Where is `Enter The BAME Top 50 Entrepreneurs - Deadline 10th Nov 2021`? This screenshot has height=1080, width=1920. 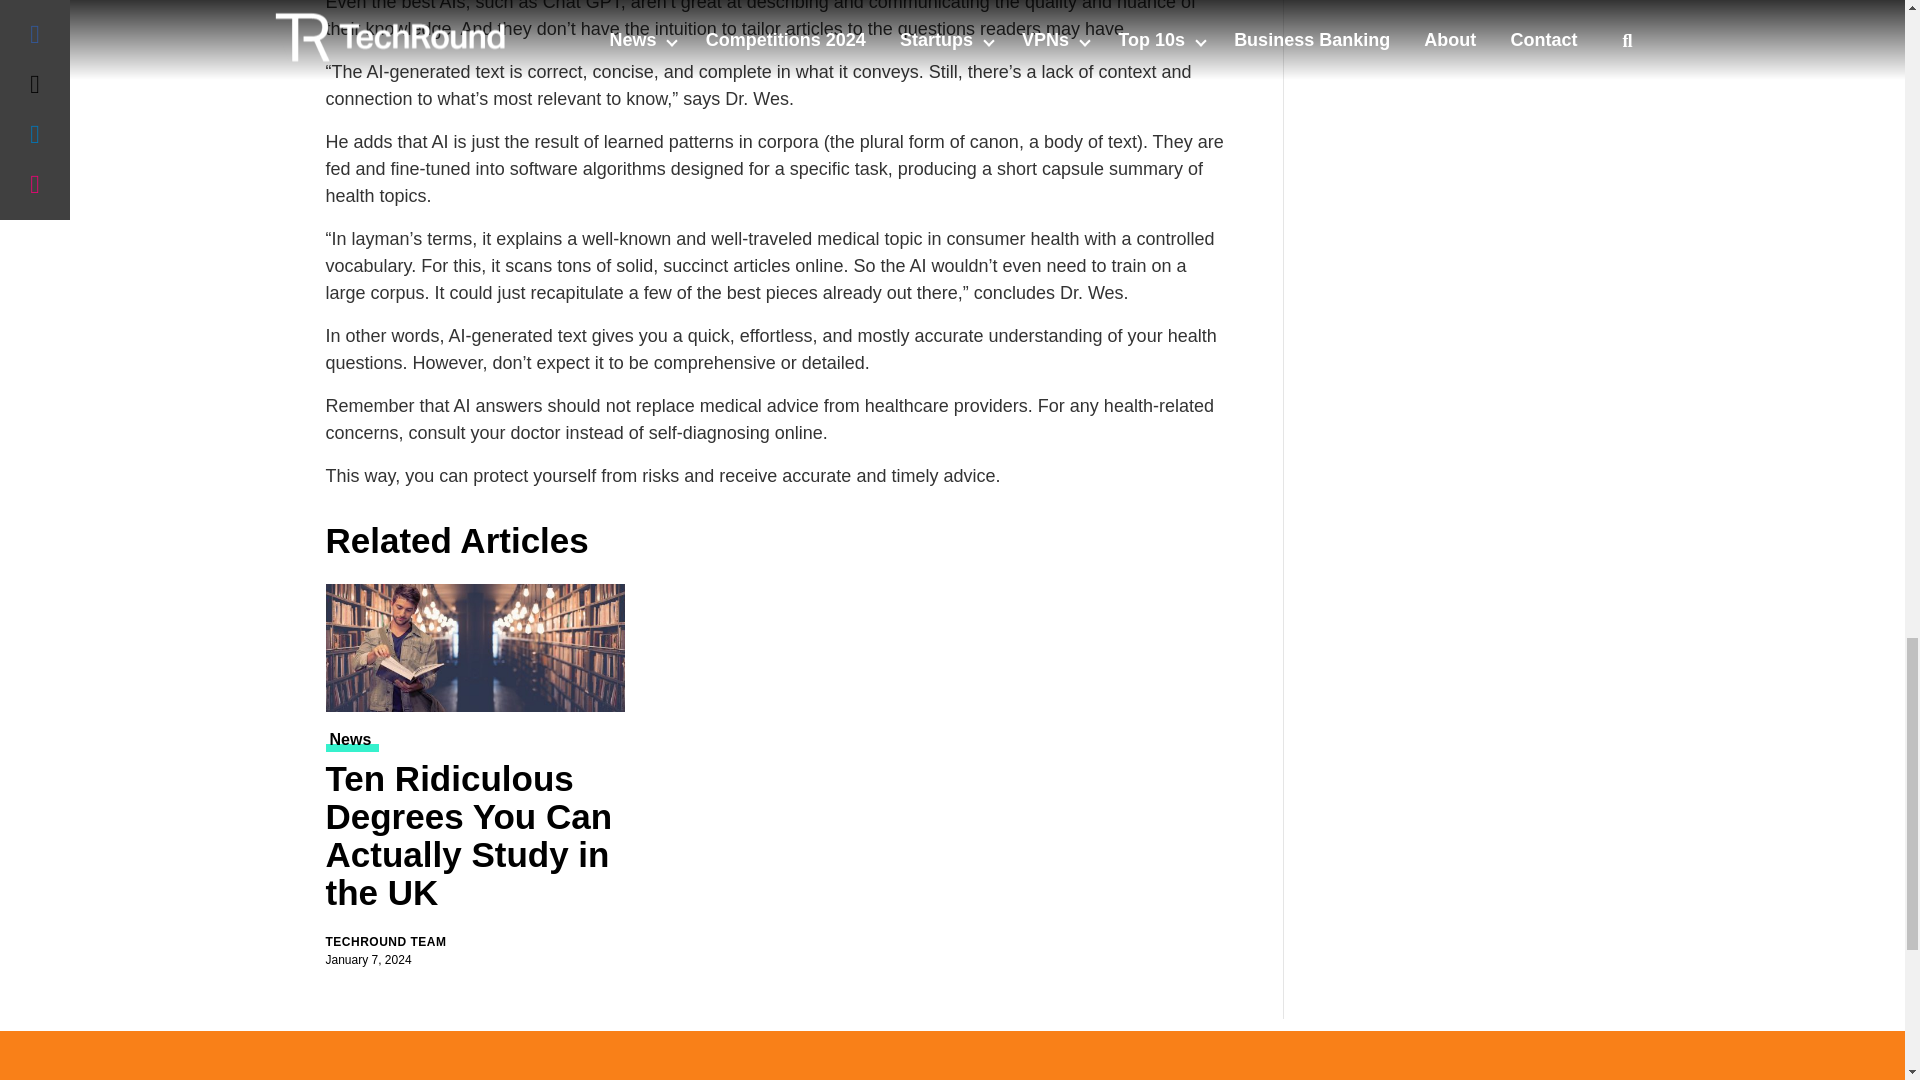 Enter The BAME Top 50 Entrepreneurs - Deadline 10th Nov 2021 is located at coordinates (1460, 23).